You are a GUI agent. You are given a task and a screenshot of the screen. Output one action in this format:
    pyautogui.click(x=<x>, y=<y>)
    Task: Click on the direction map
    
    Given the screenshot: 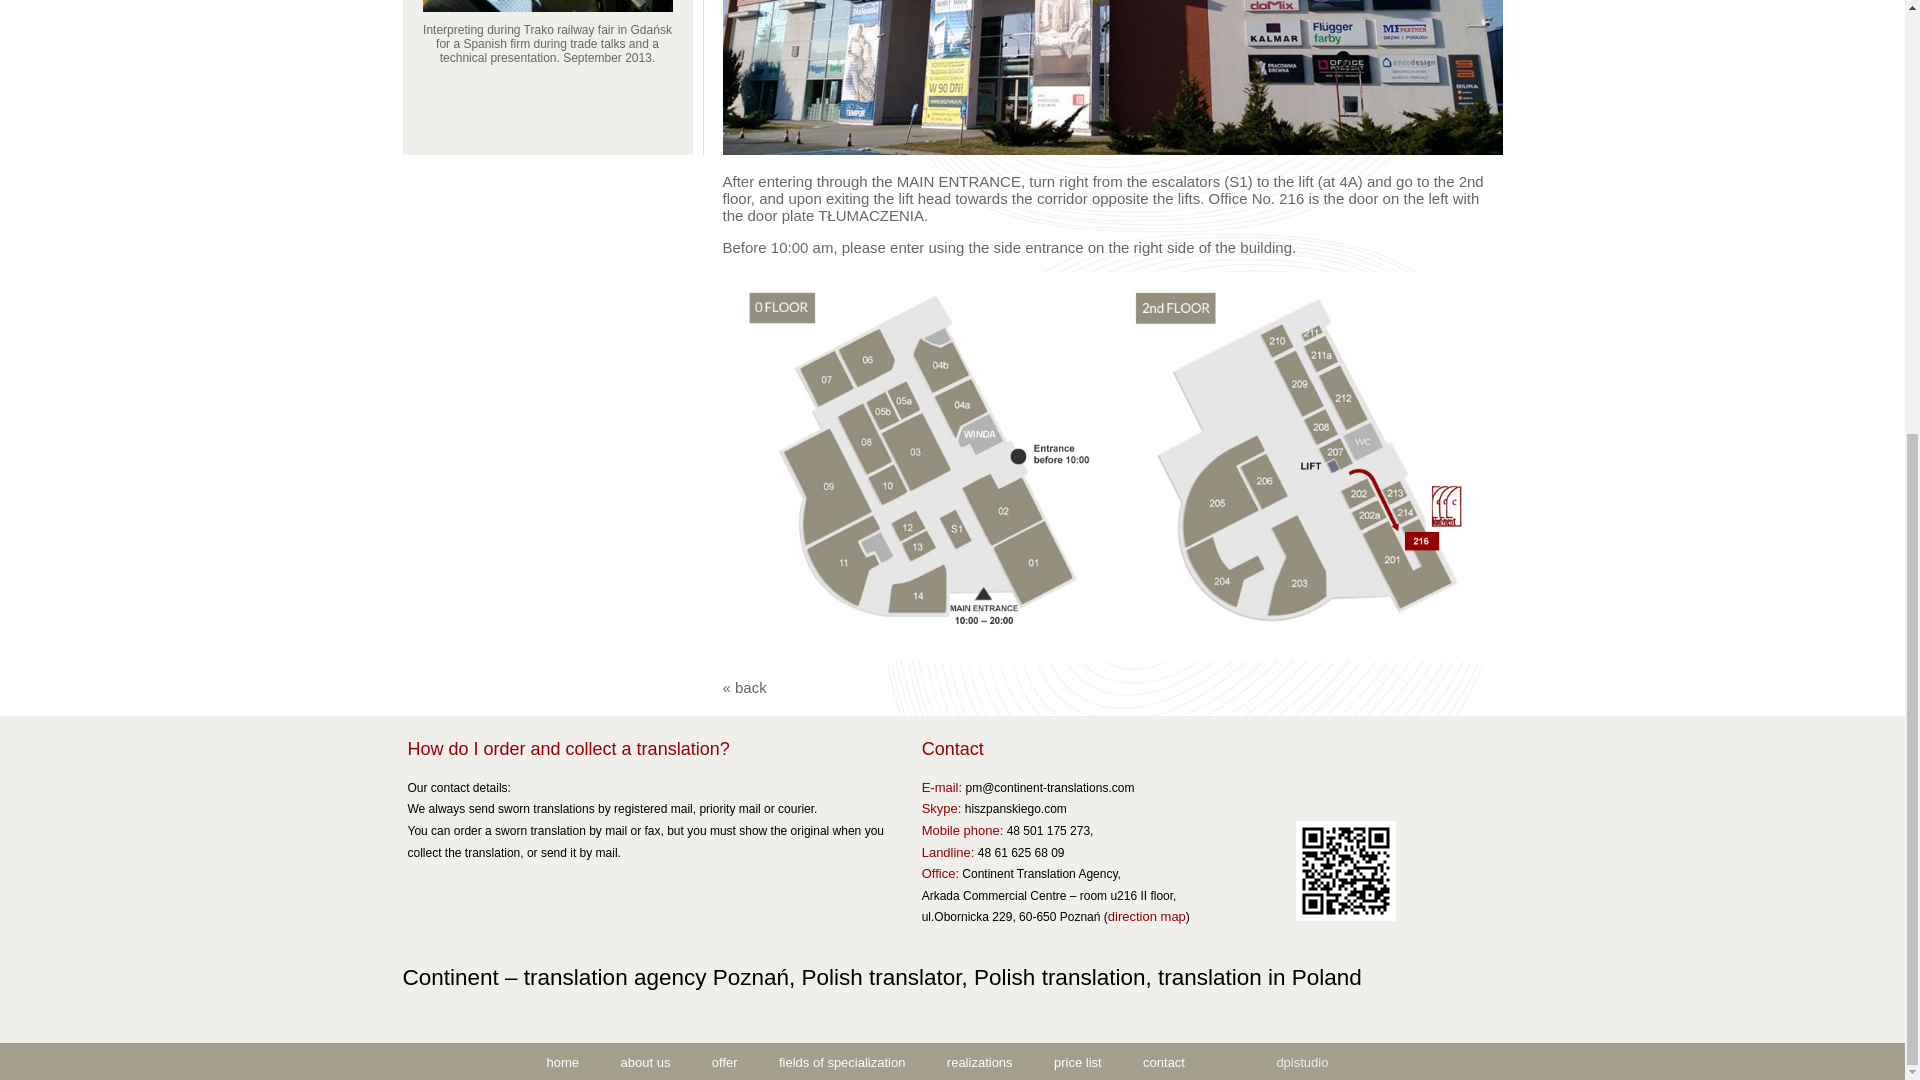 What is the action you would take?
    pyautogui.click(x=1146, y=916)
    